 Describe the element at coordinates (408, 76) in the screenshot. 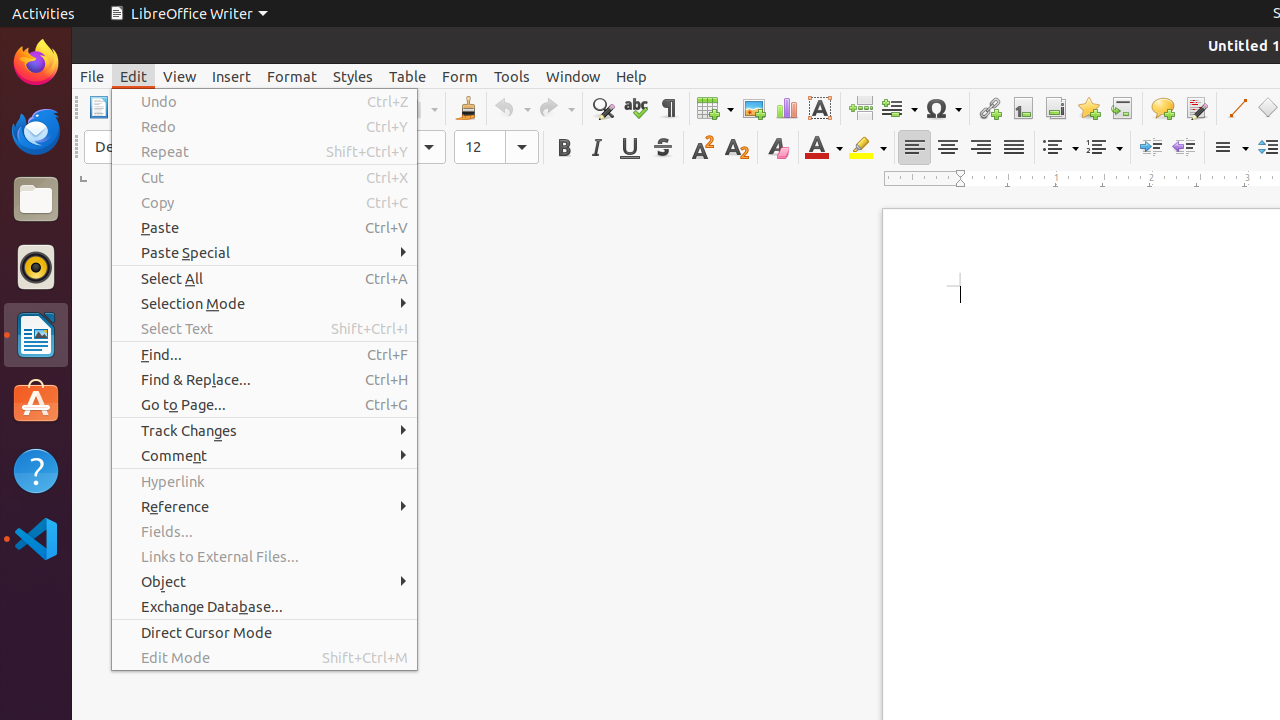

I see `Table` at that location.